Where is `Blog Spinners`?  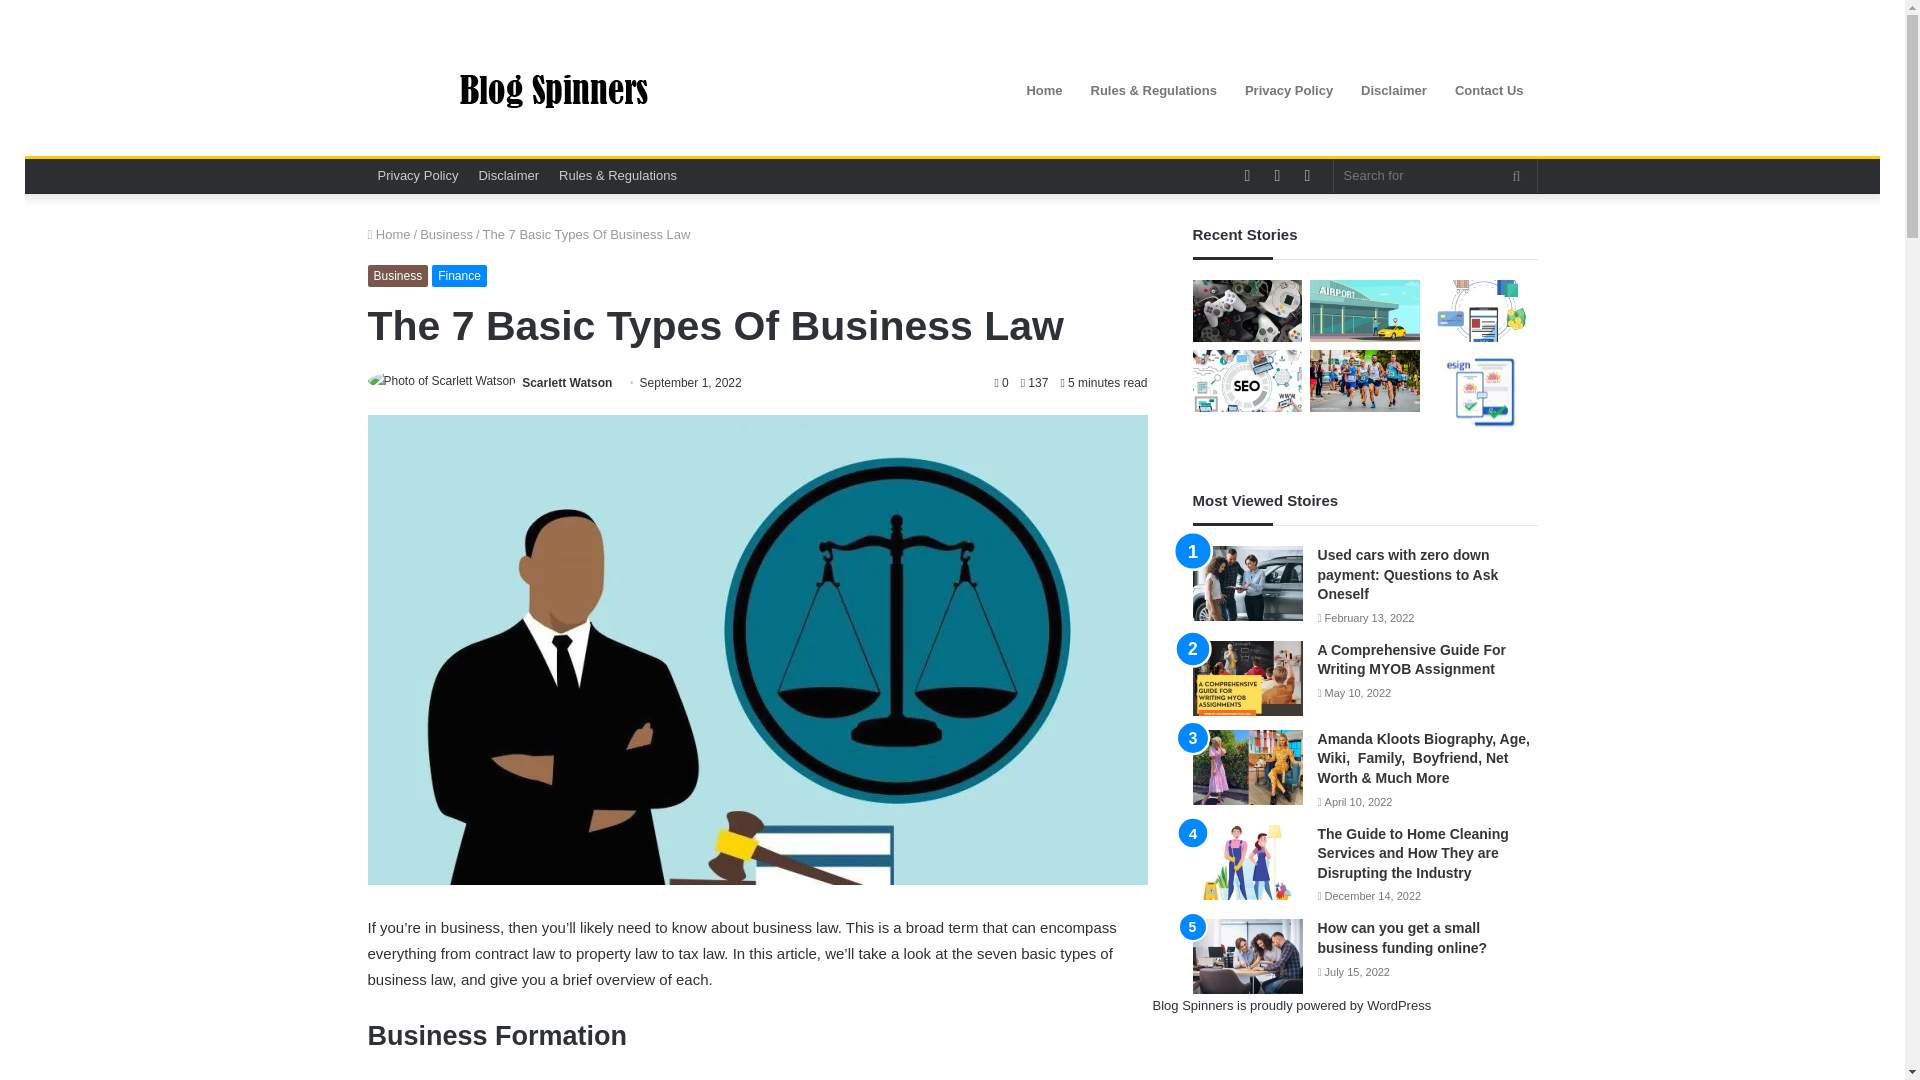
Blog Spinners is located at coordinates (552, 91).